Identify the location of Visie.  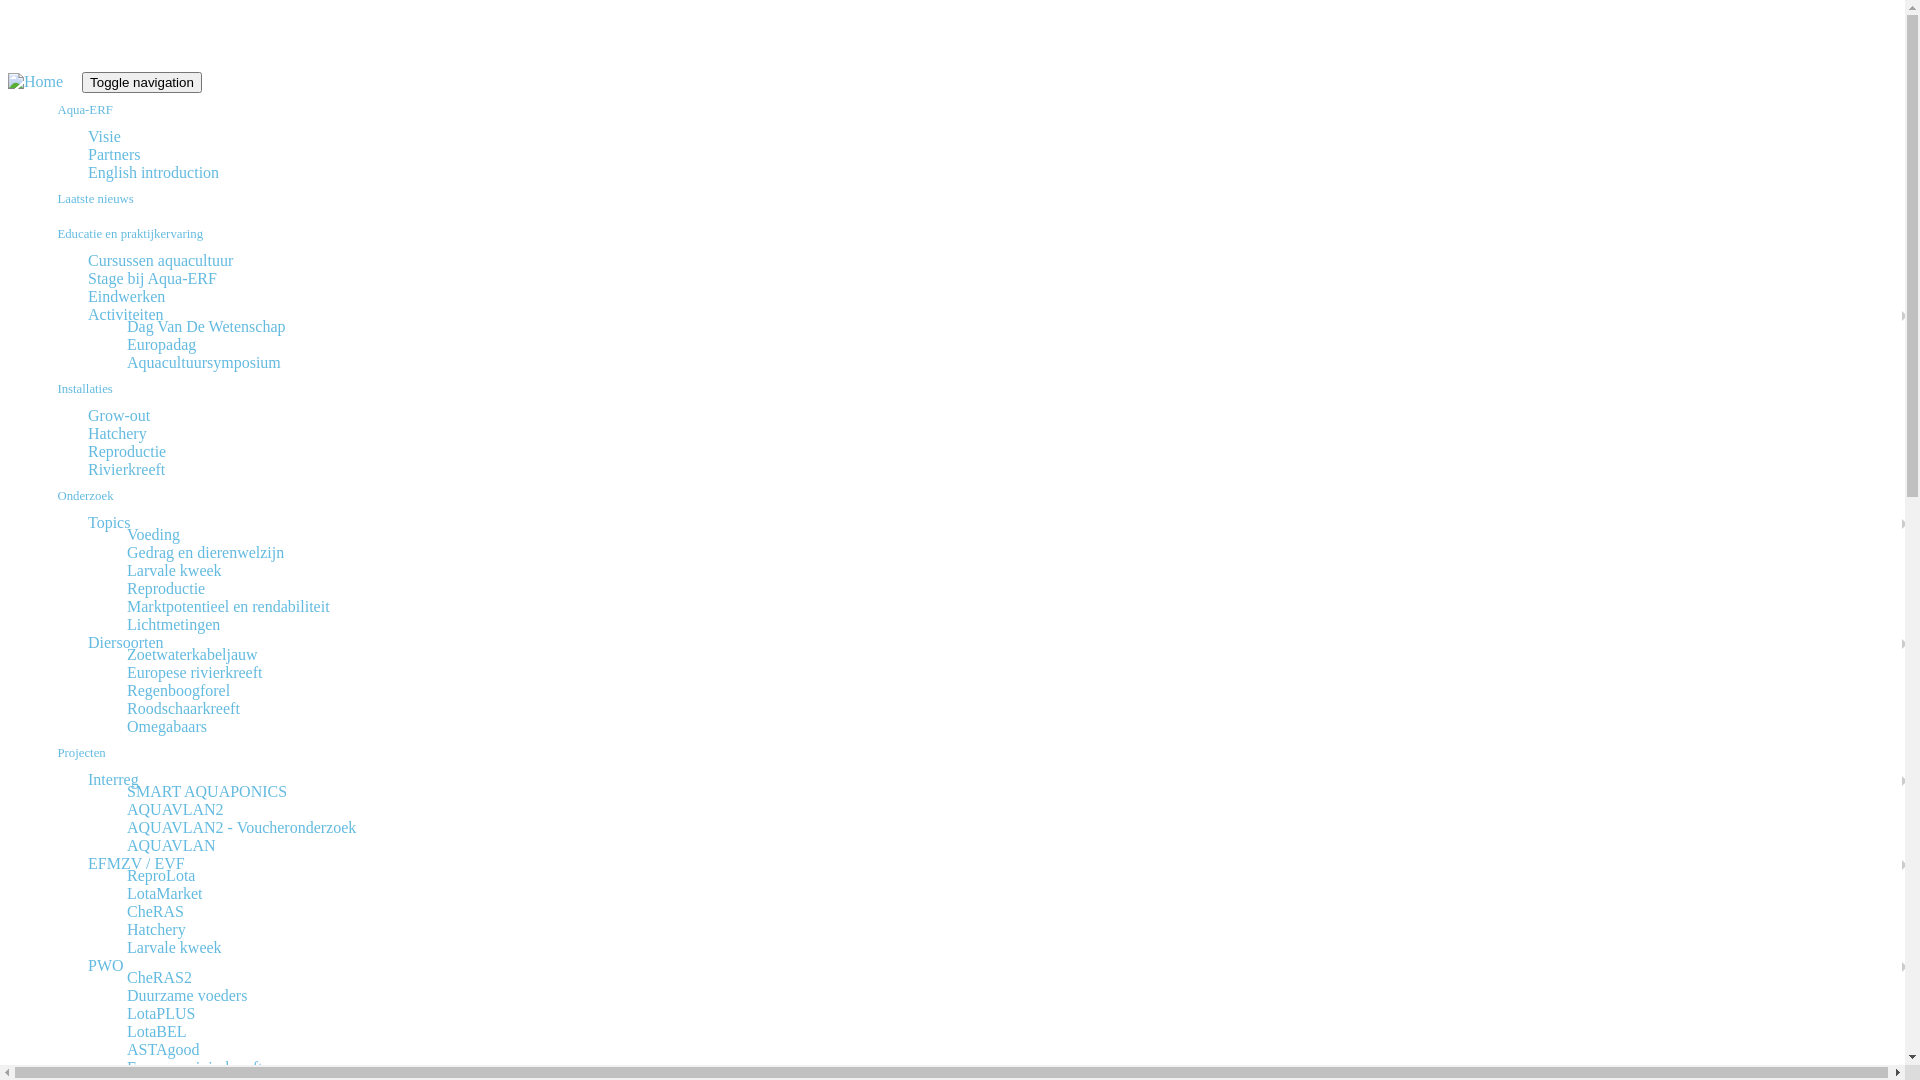
(104, 136).